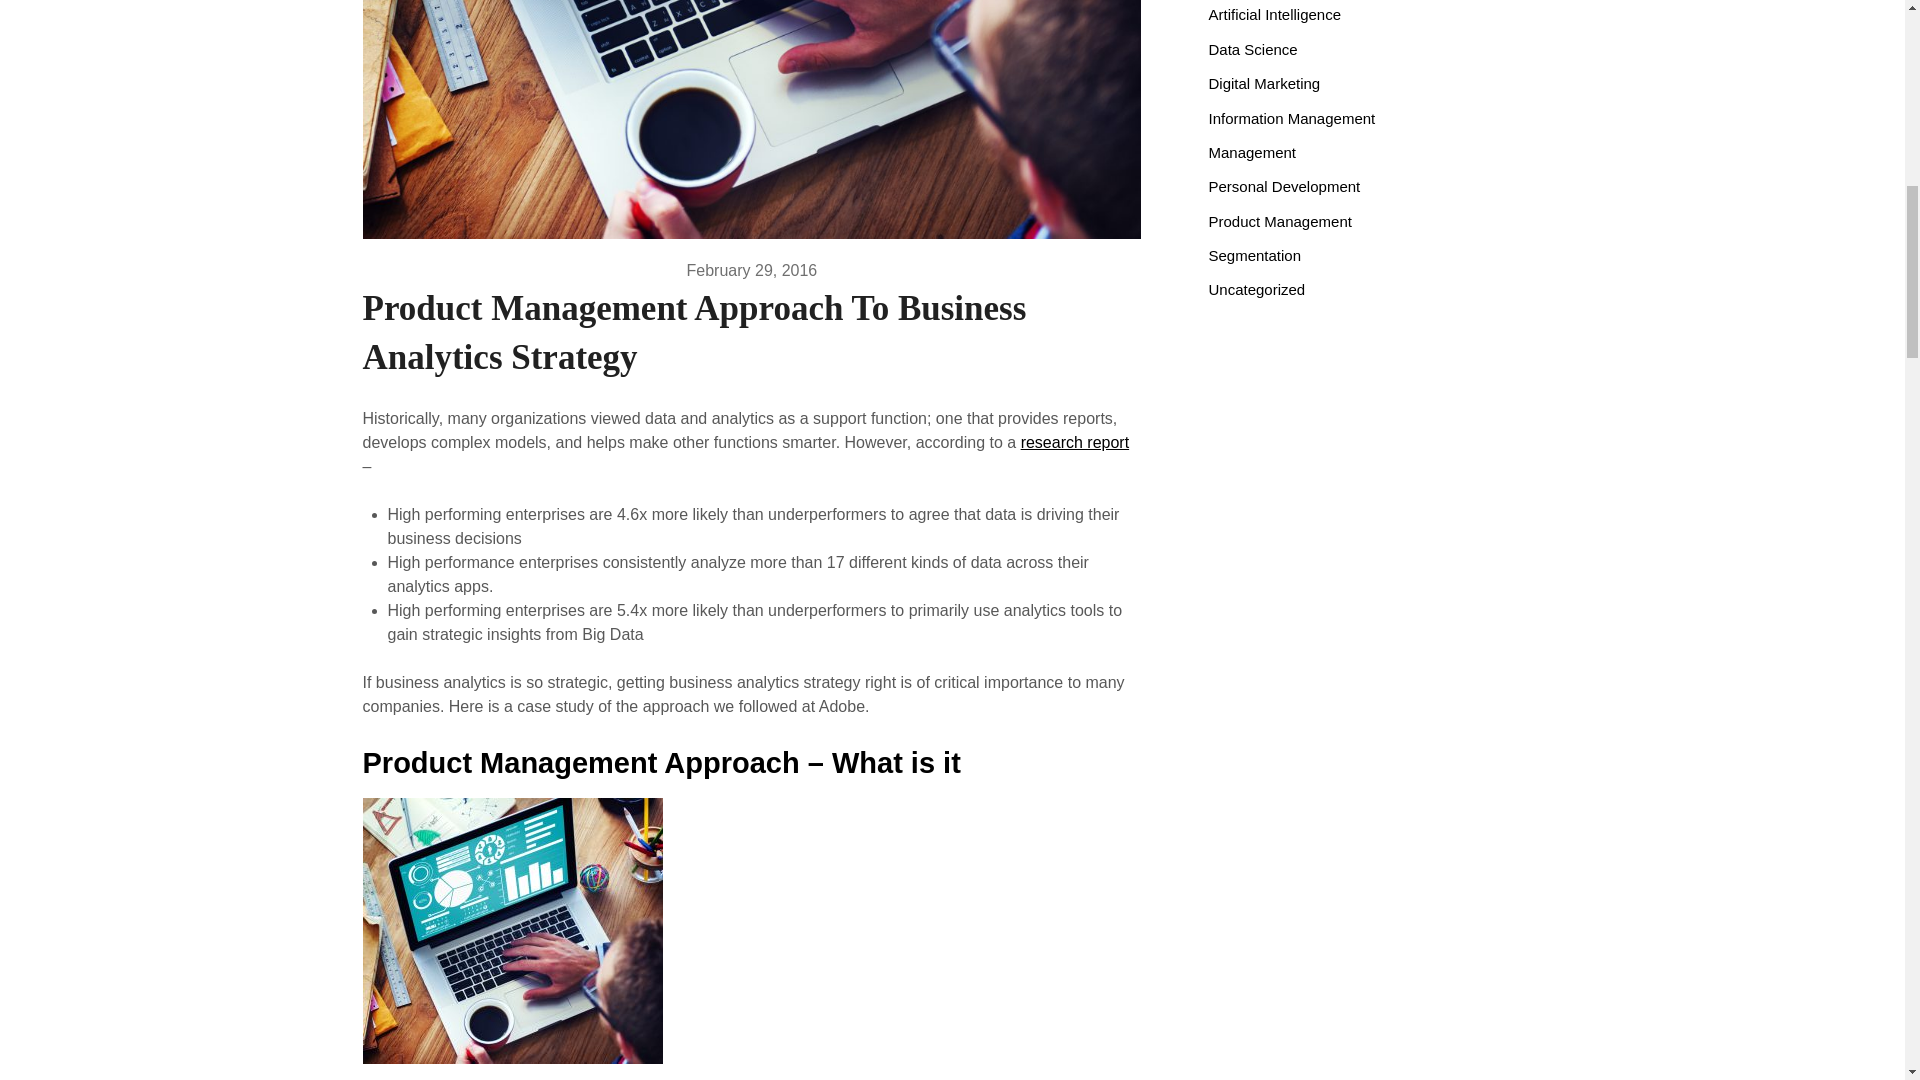 The height and width of the screenshot is (1080, 1920). What do you see at coordinates (1283, 186) in the screenshot?
I see `Personal Development` at bounding box center [1283, 186].